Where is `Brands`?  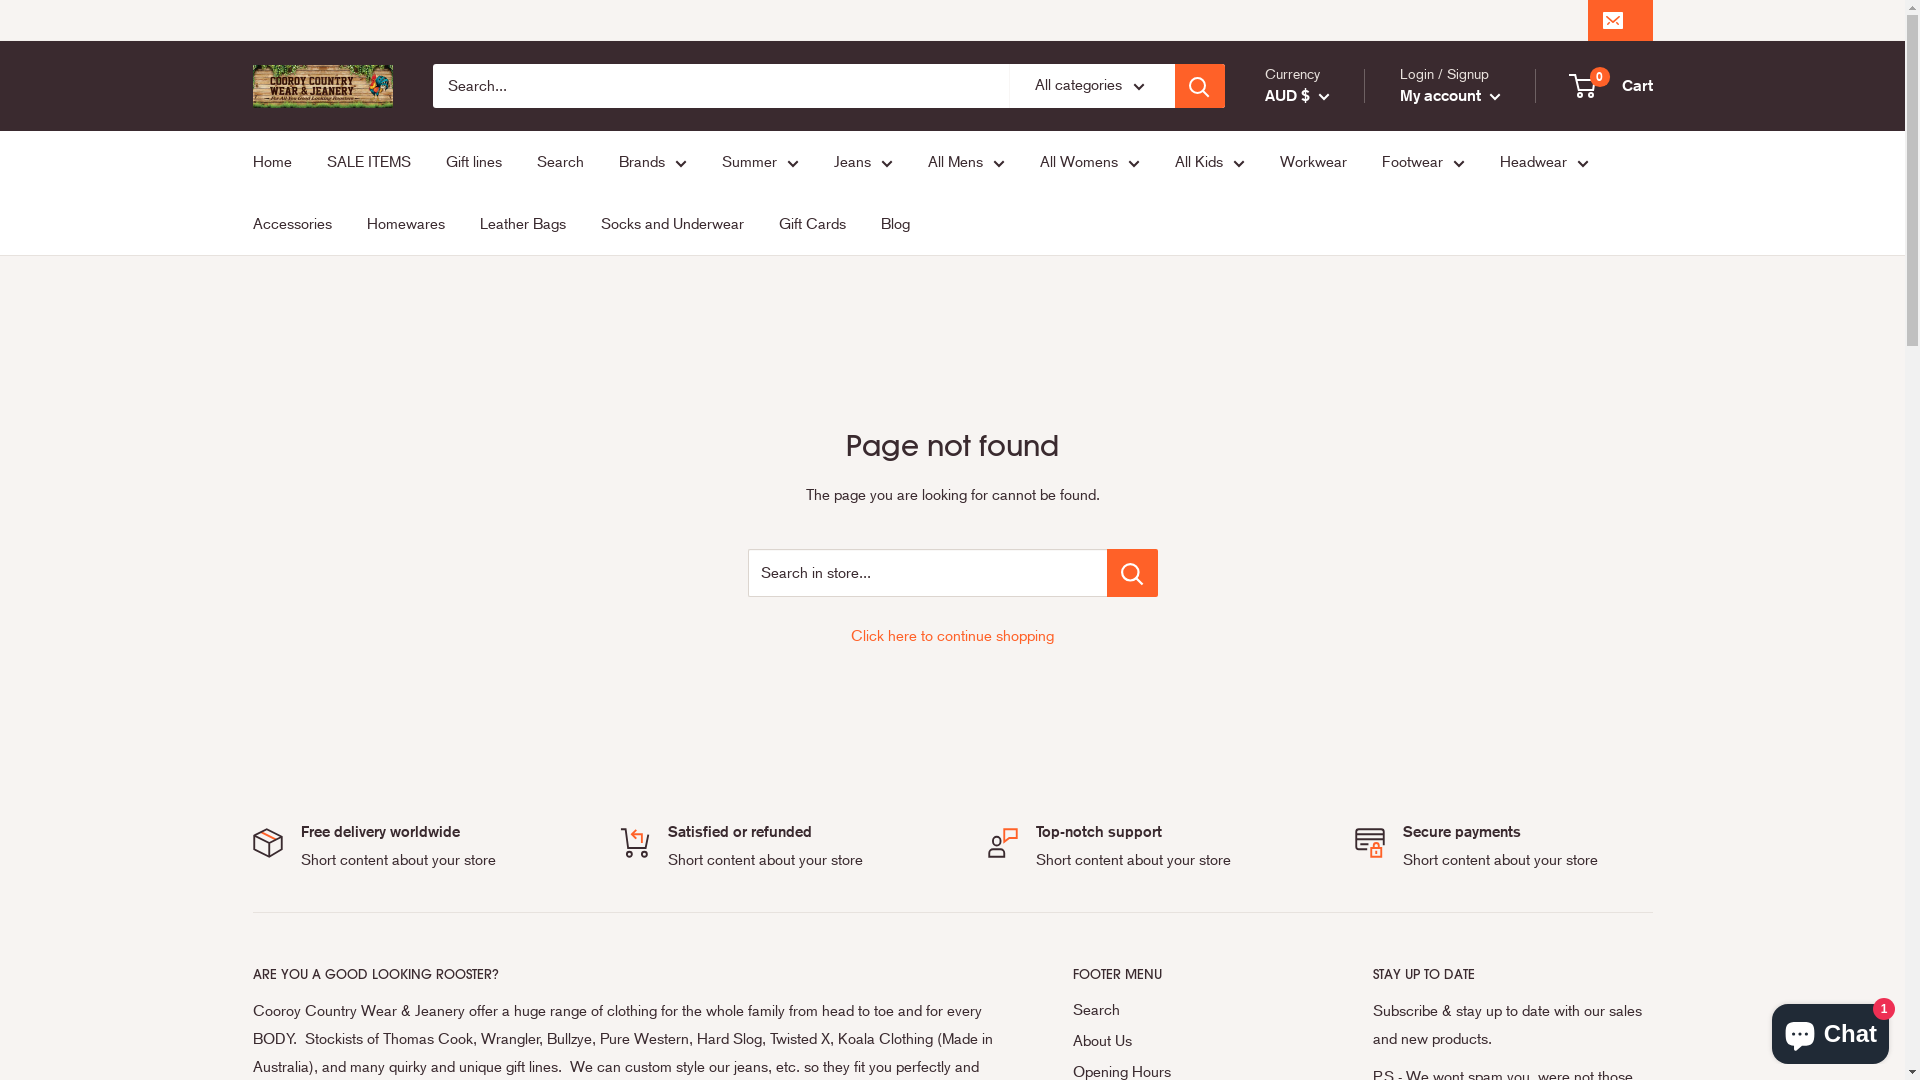
Brands is located at coordinates (652, 162).